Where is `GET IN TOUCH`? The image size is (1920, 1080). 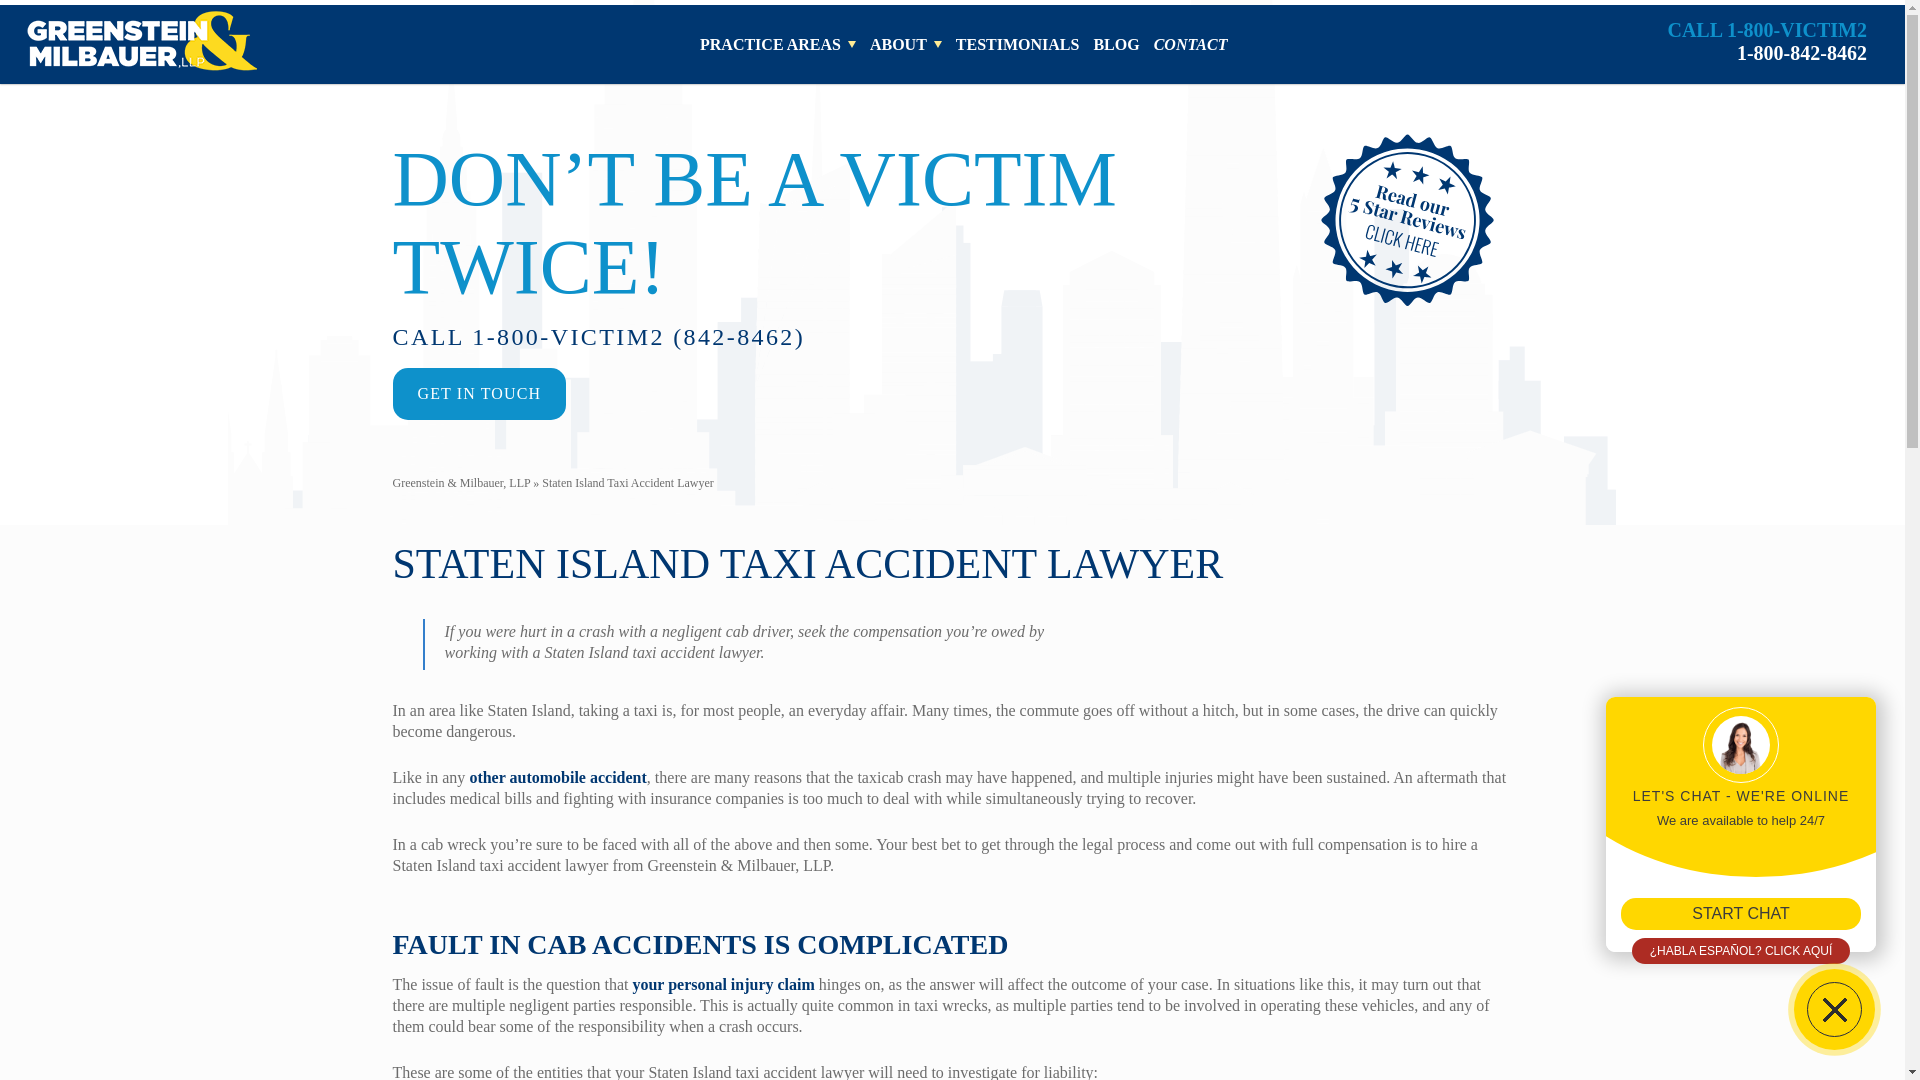
GET IN TOUCH is located at coordinates (1766, 42).